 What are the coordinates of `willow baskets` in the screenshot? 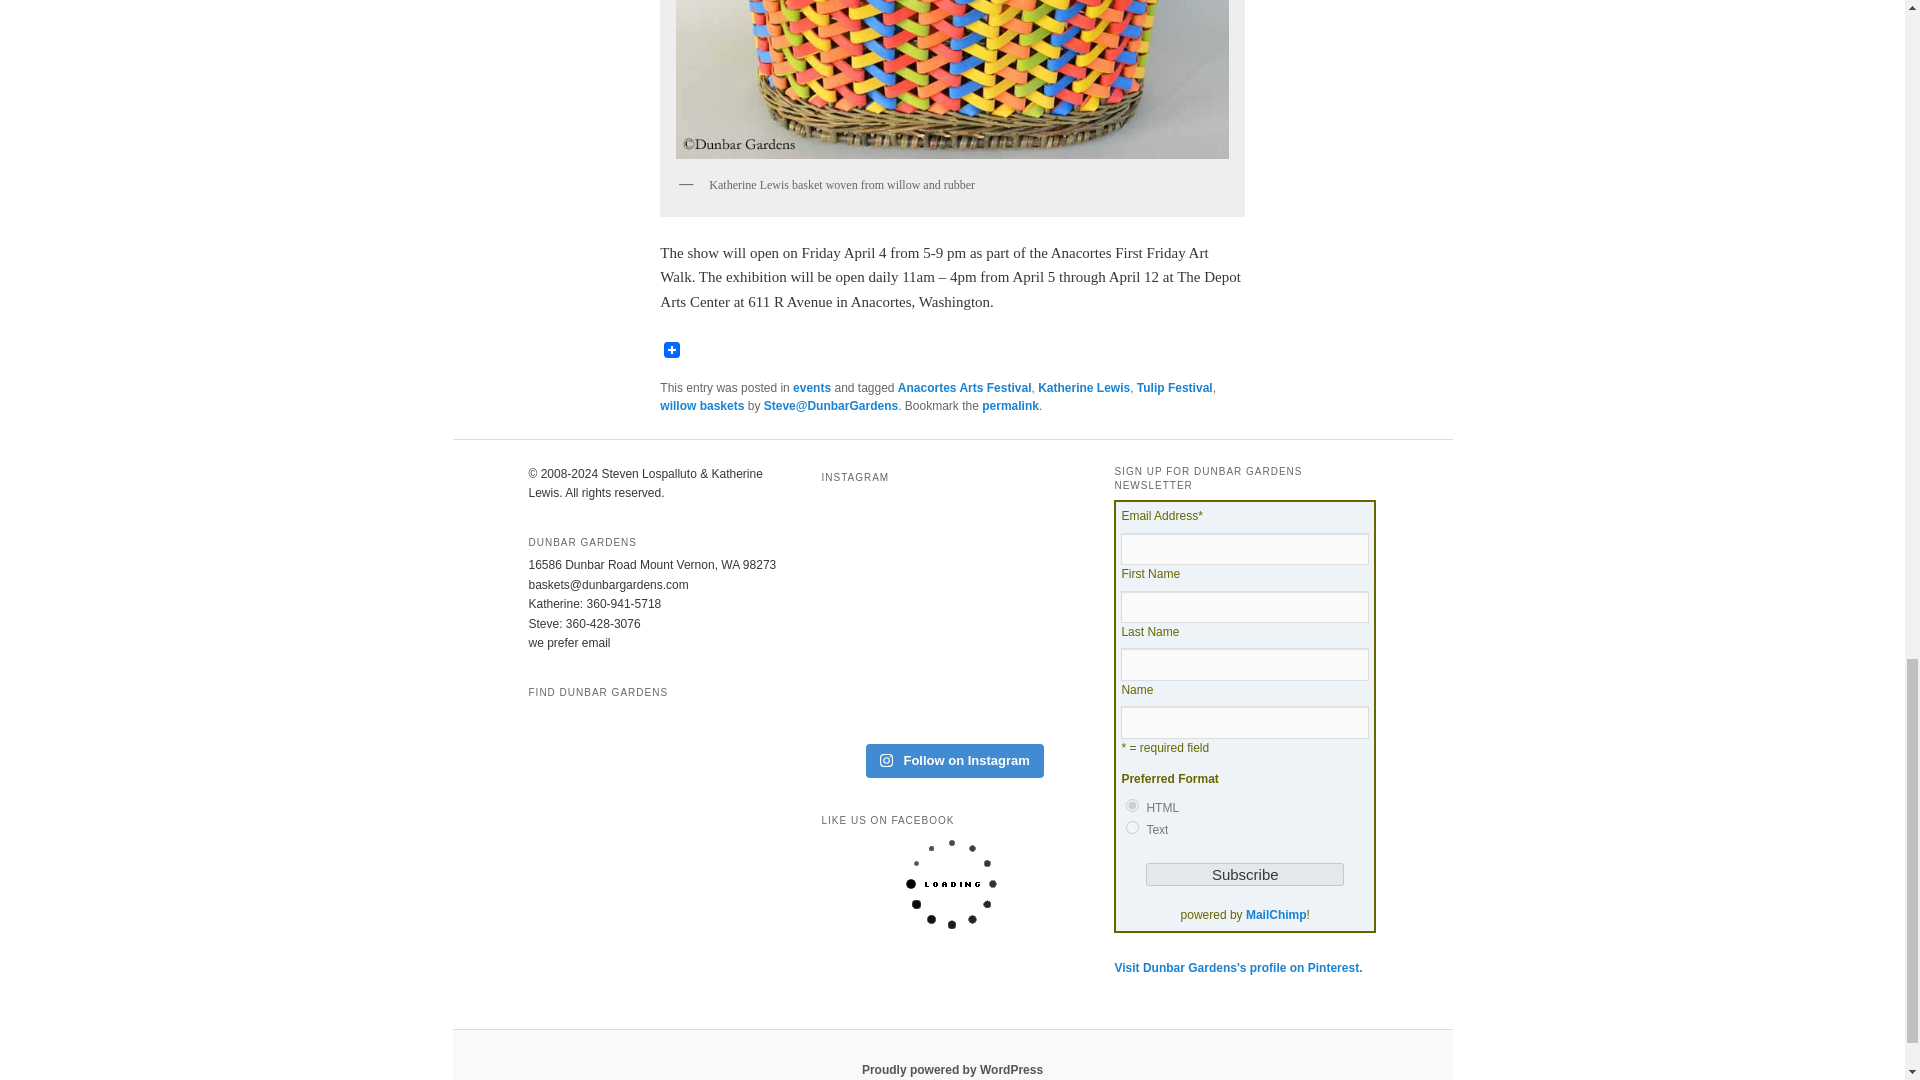 It's located at (702, 405).